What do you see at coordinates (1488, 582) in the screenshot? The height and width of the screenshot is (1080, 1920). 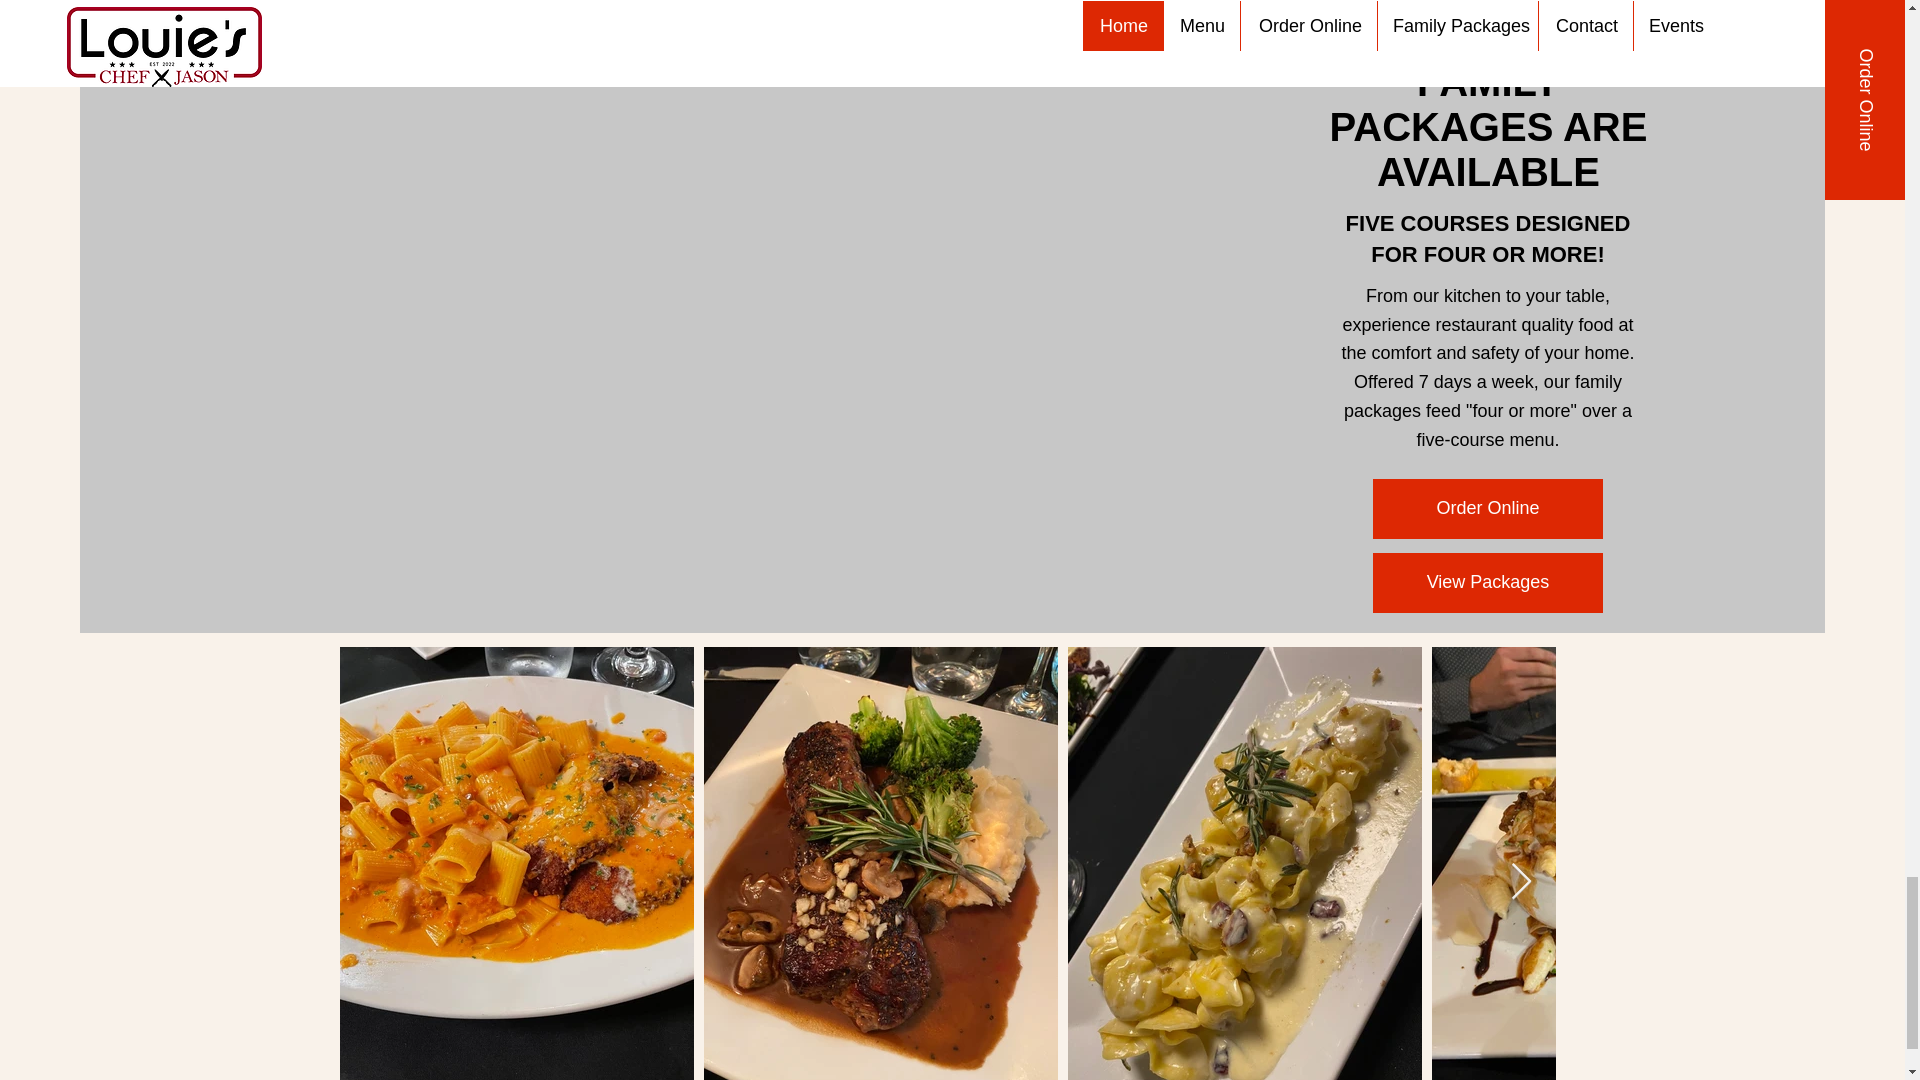 I see `View Packages` at bounding box center [1488, 582].